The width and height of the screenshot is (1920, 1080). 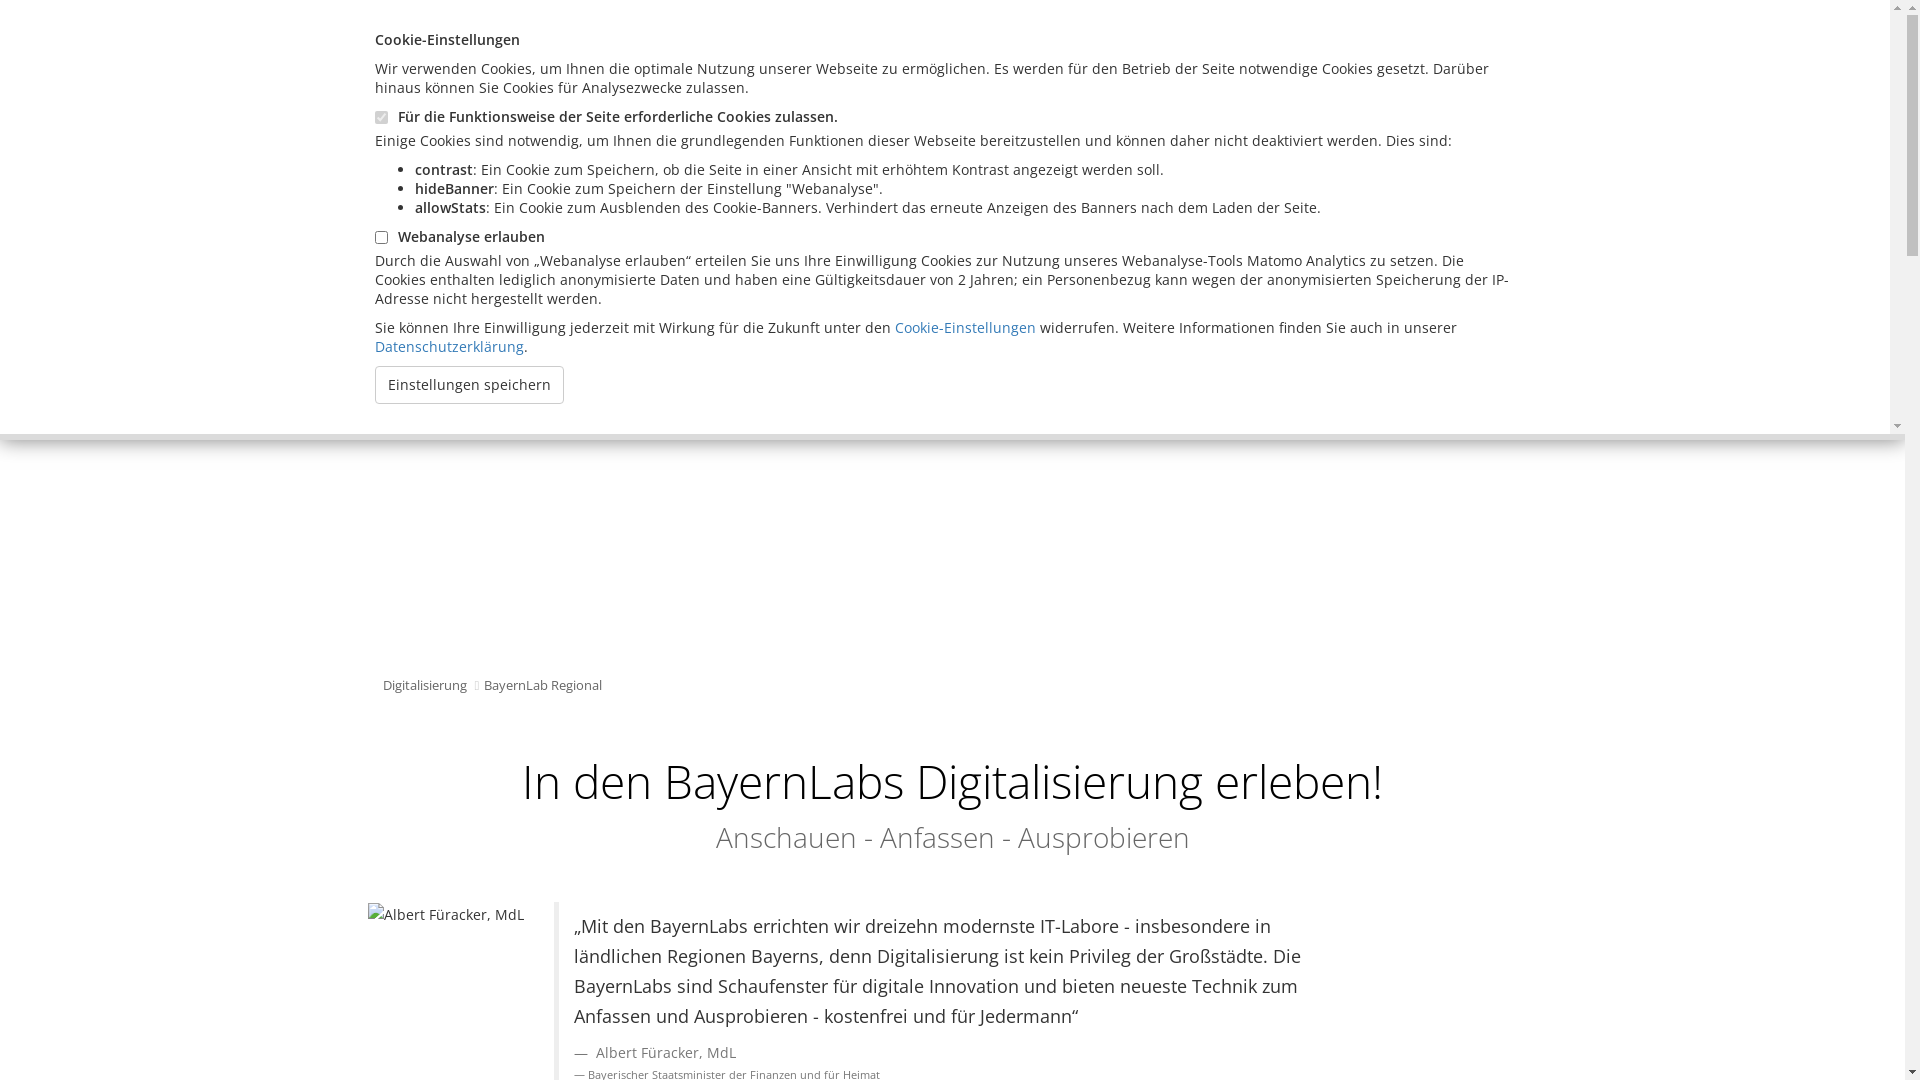 I want to click on Digitalisierung, so click(x=462, y=214).